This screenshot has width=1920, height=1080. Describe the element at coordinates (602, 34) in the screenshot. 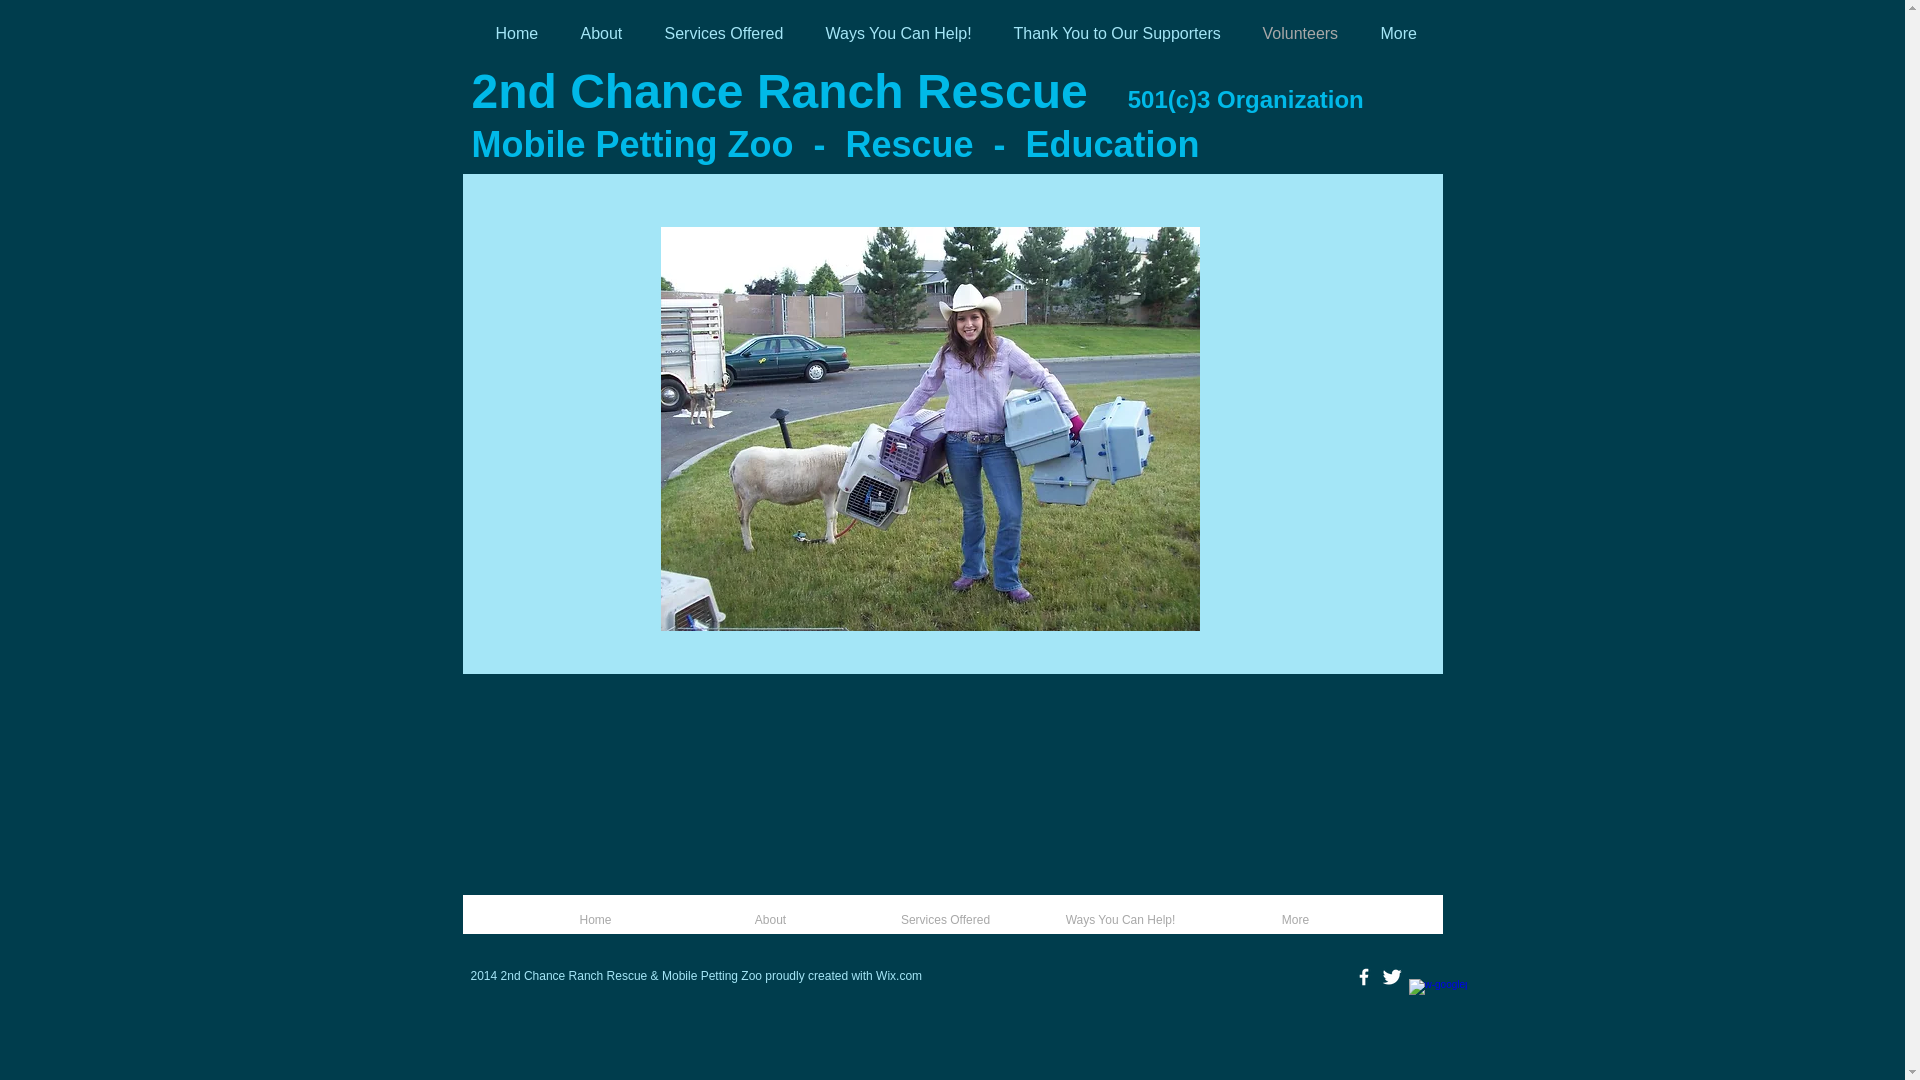

I see `About` at that location.